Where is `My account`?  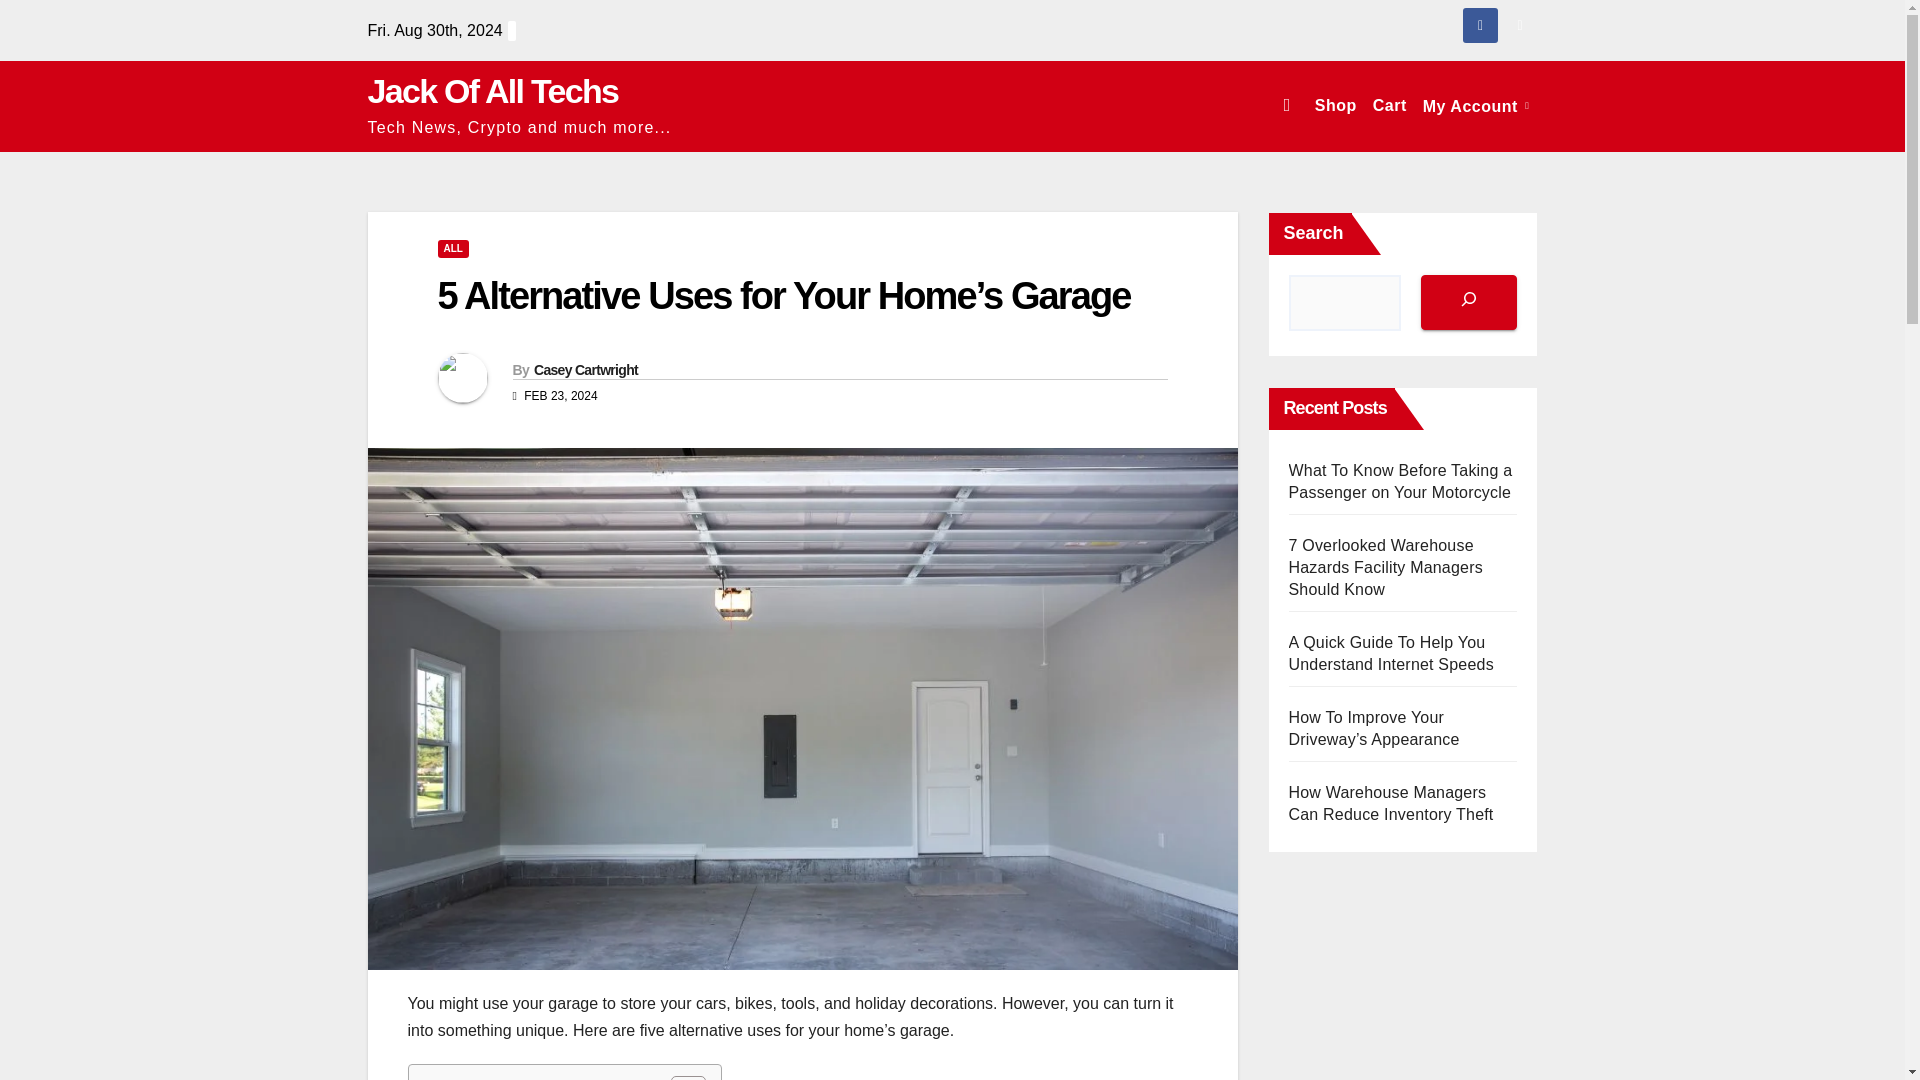 My account is located at coordinates (1476, 106).